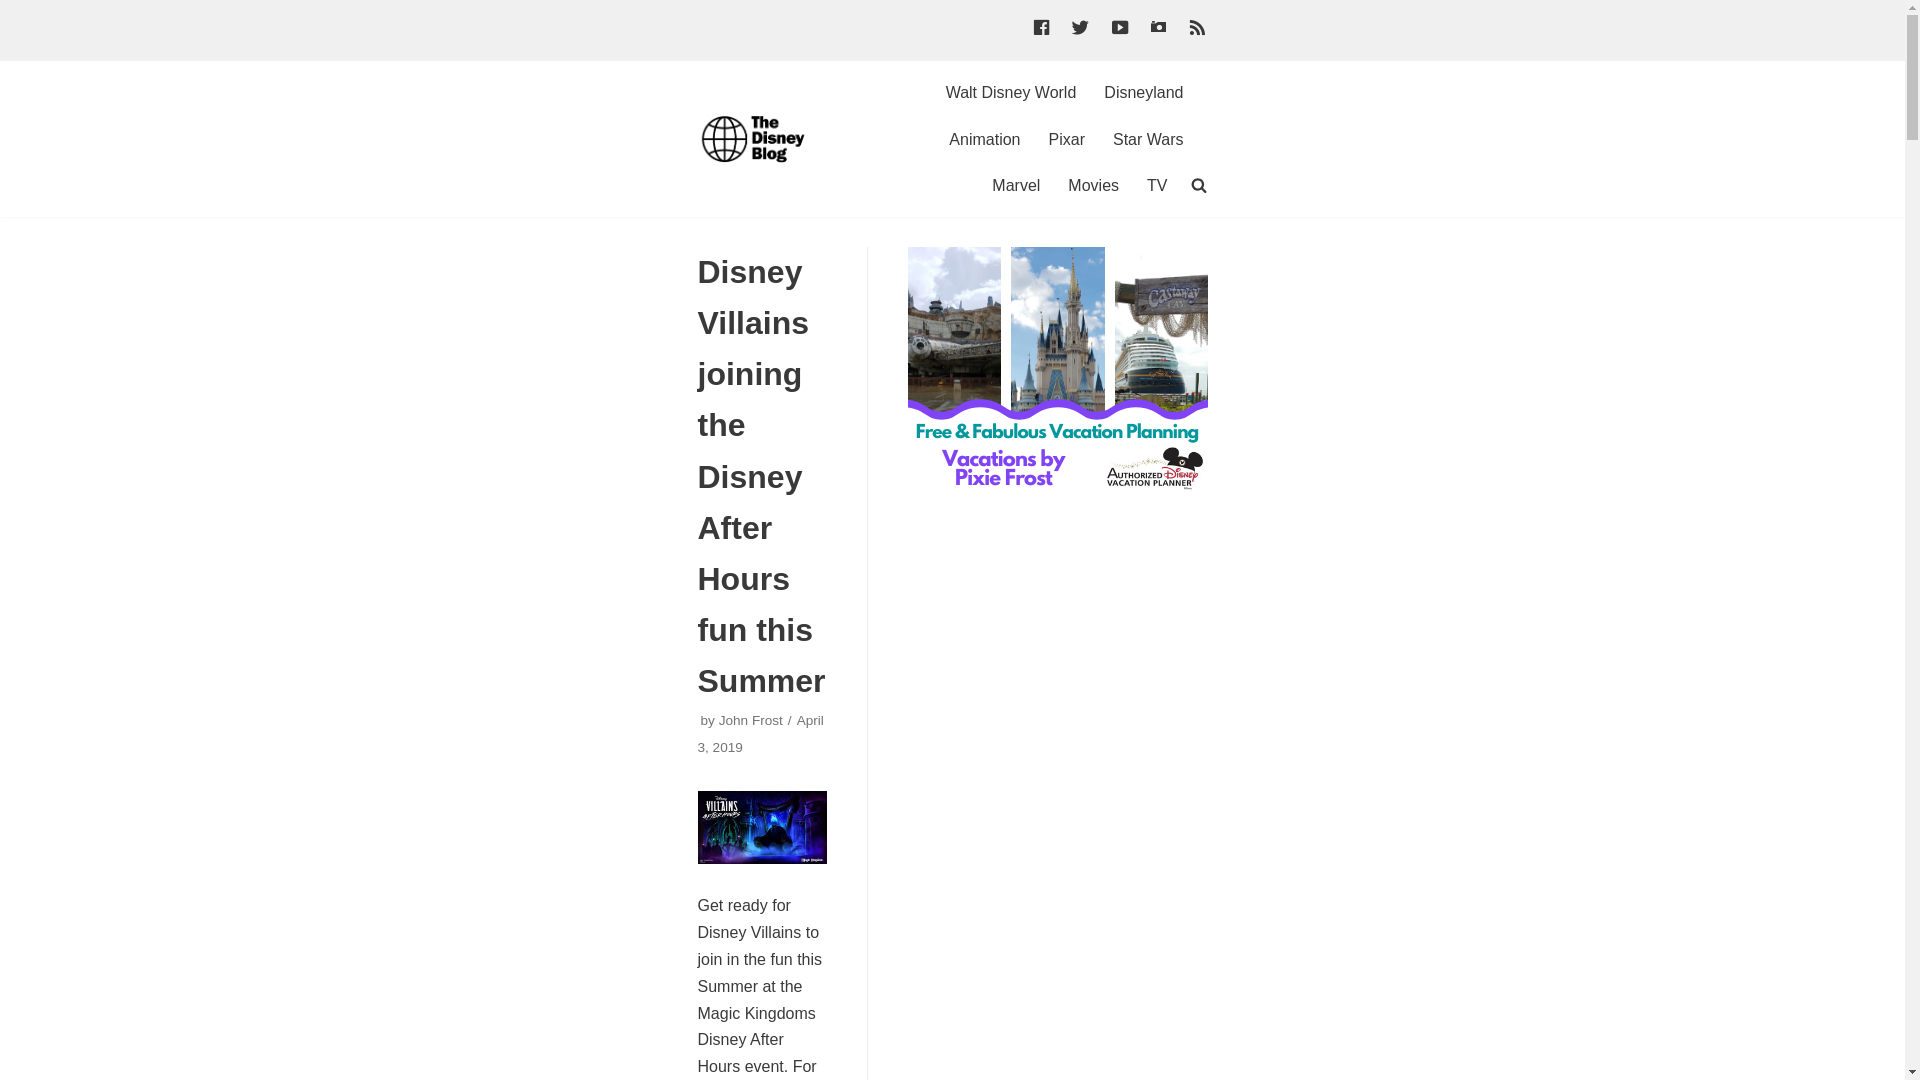 Image resolution: width=1920 pixels, height=1080 pixels. What do you see at coordinates (1148, 140) in the screenshot?
I see `Star Wars` at bounding box center [1148, 140].